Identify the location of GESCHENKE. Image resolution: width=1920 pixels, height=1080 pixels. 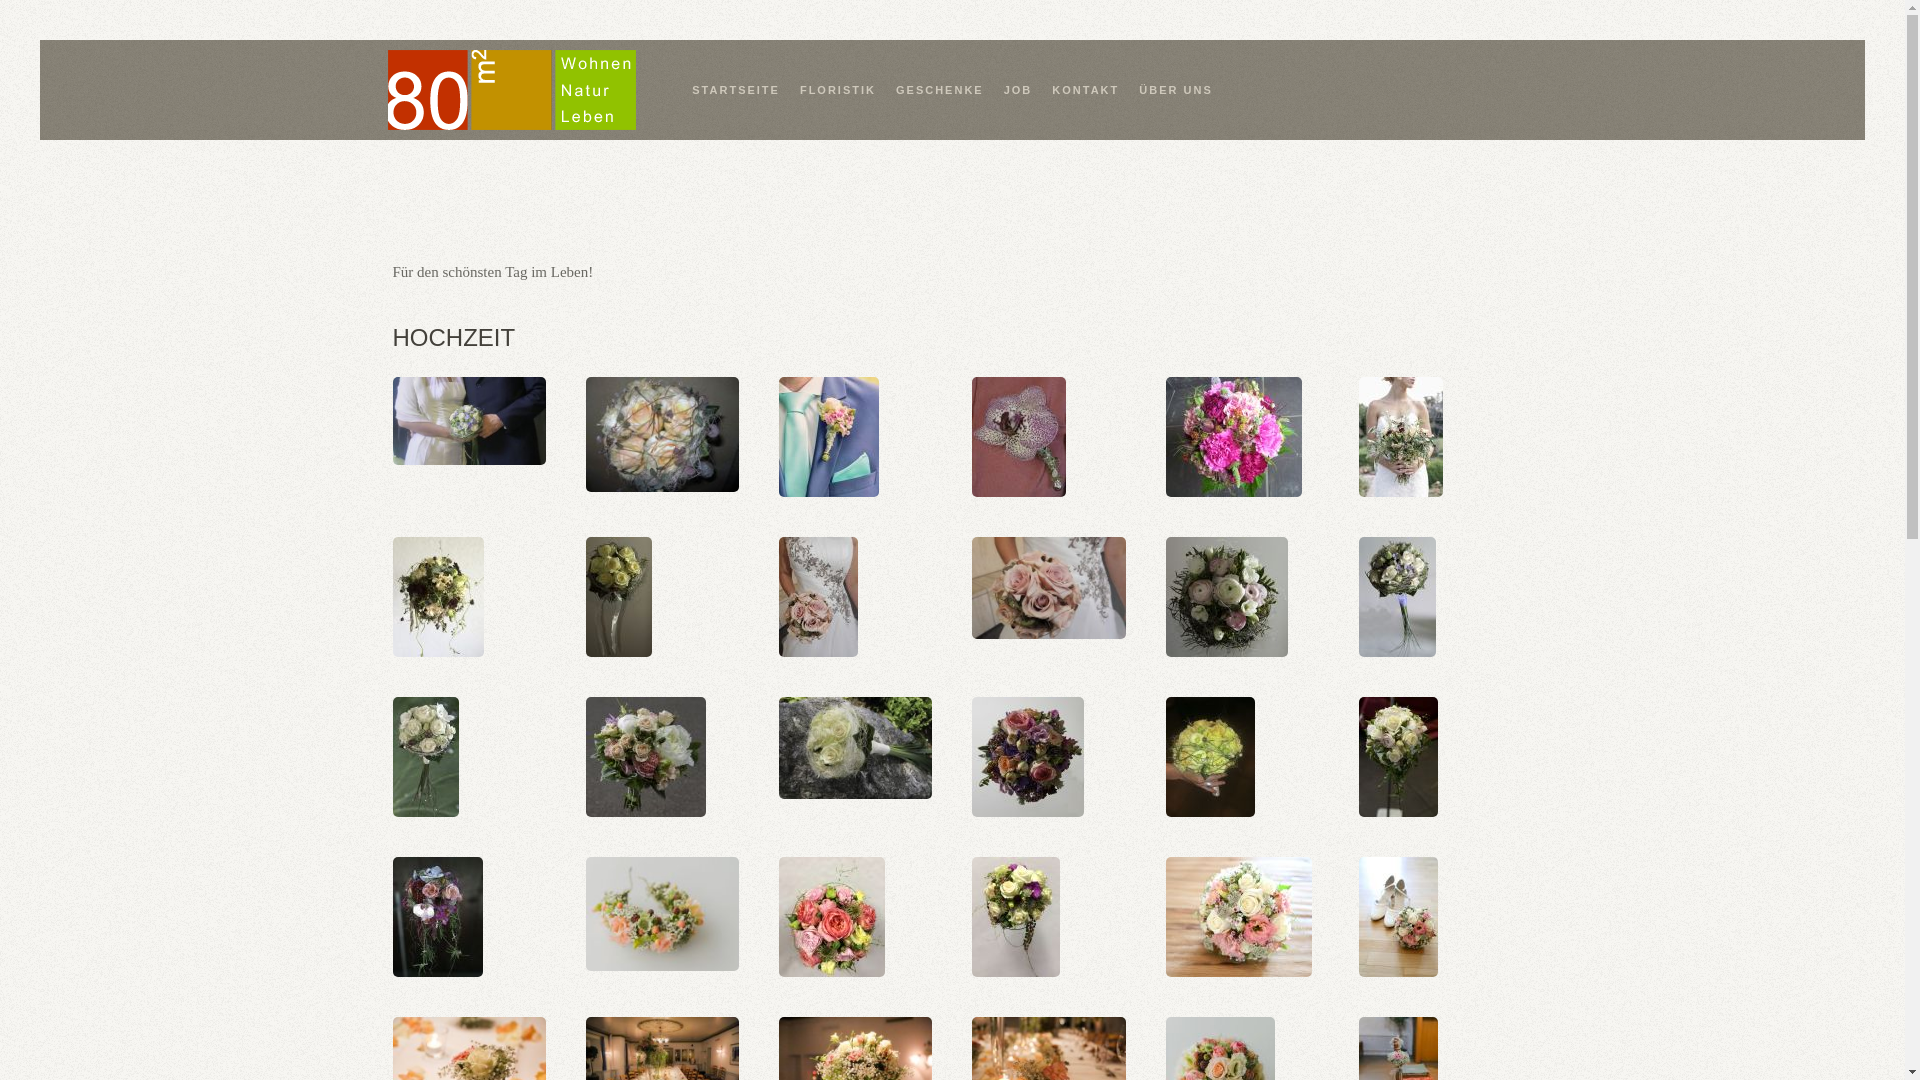
(940, 90).